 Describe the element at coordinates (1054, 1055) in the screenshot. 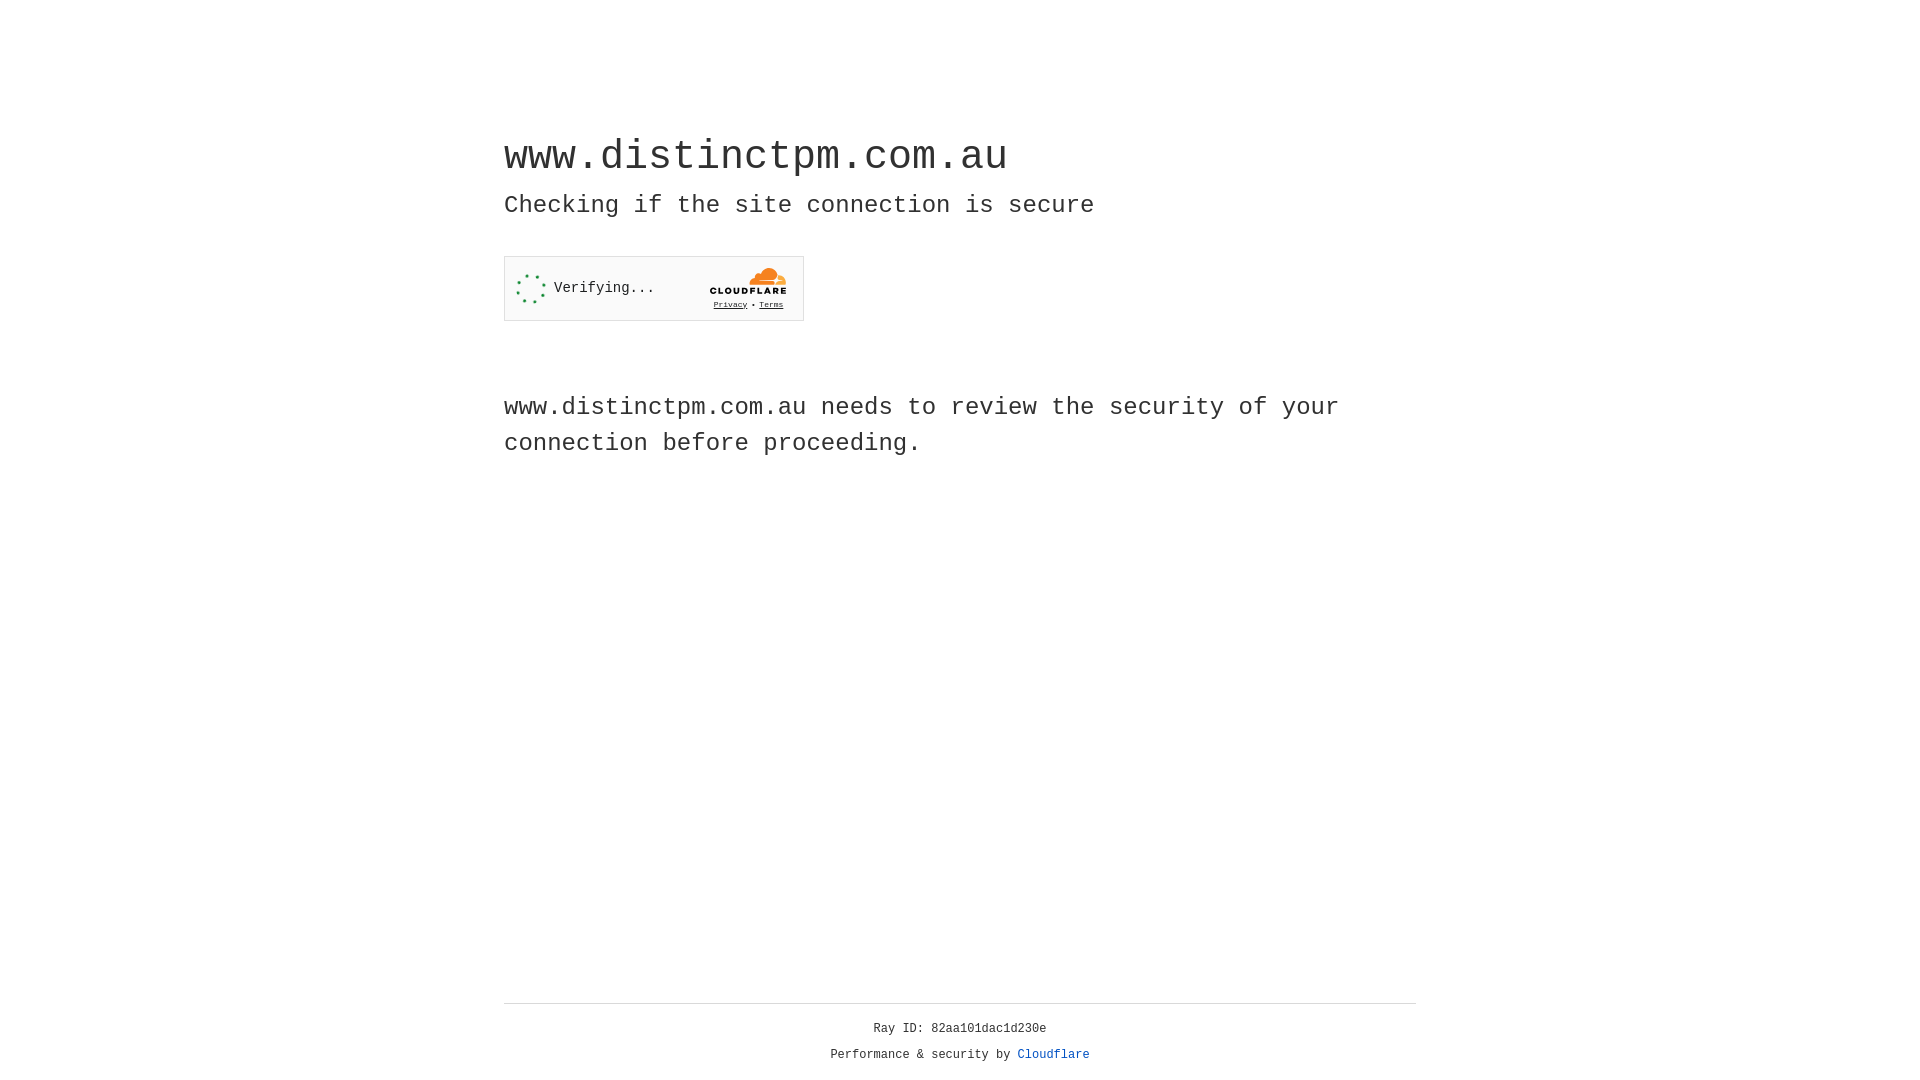

I see `Cloudflare` at that location.